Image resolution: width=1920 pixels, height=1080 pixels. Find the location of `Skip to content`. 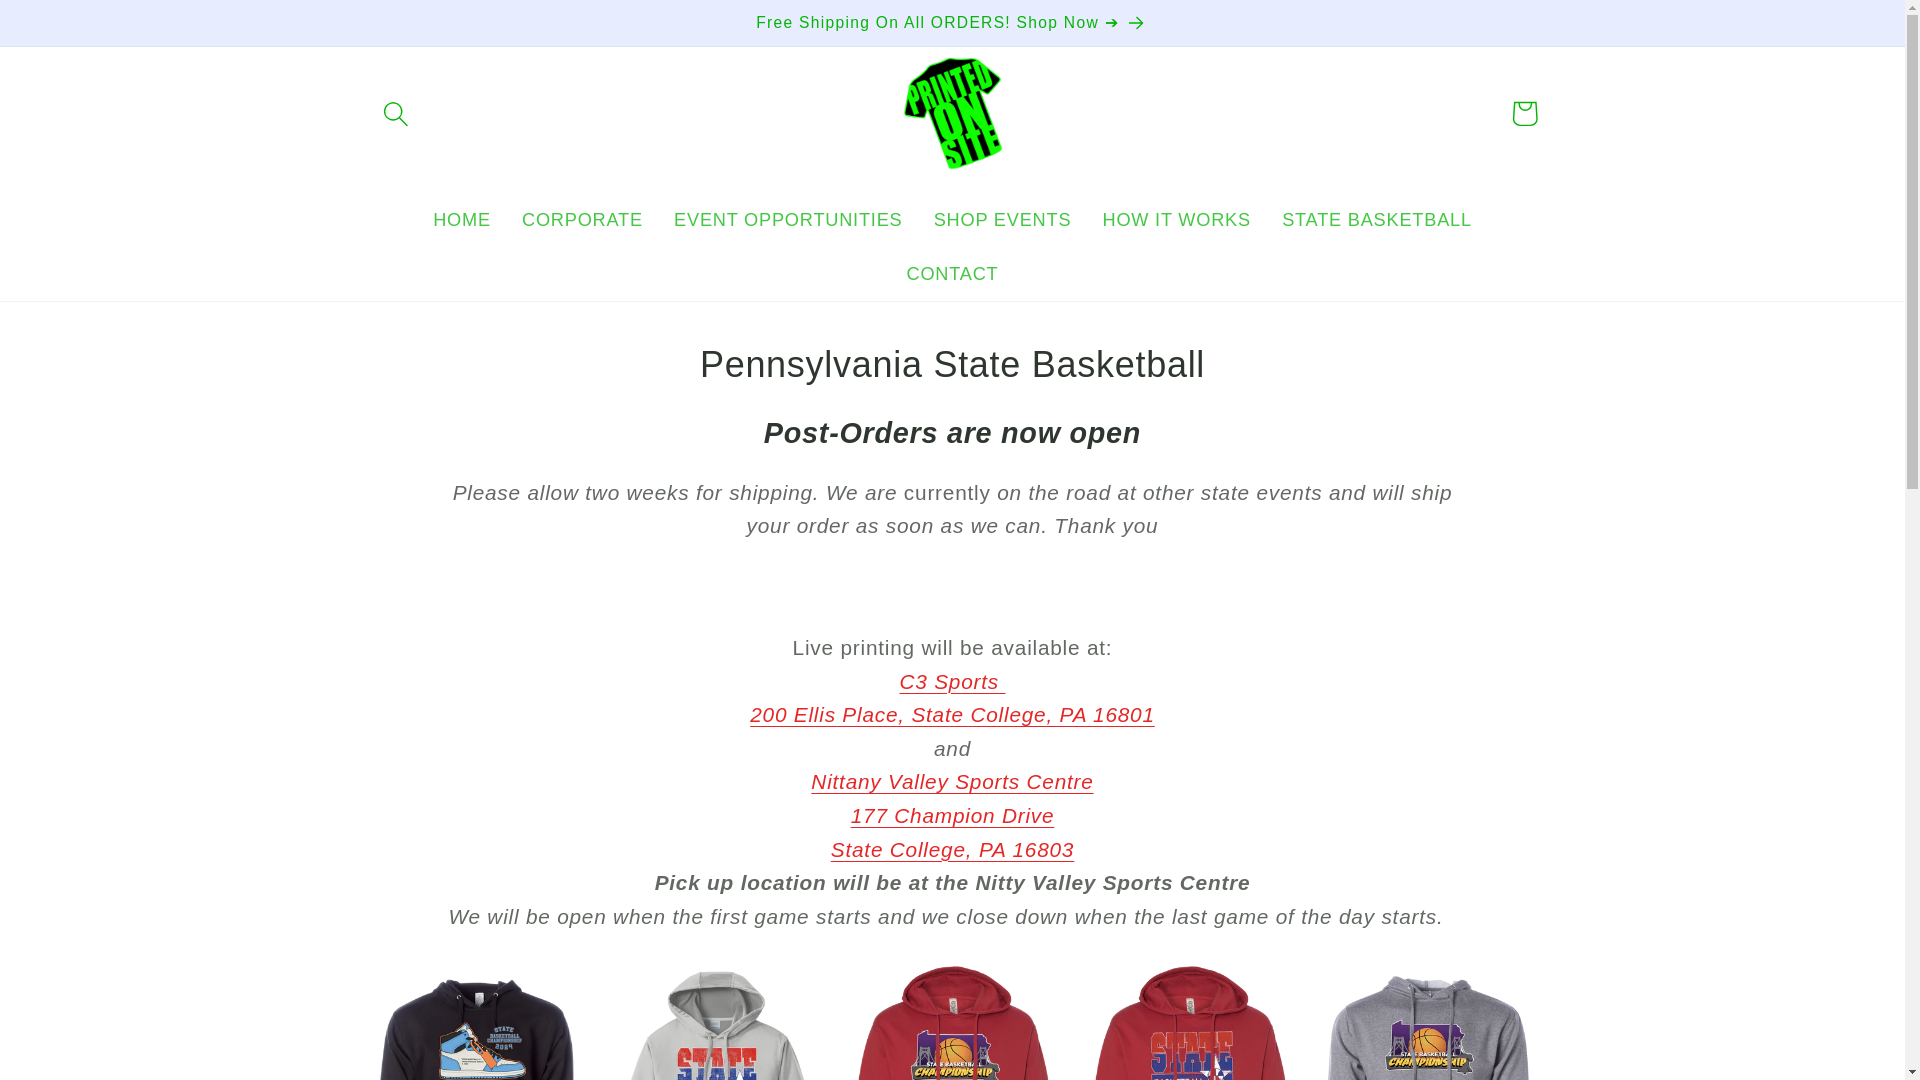

Skip to content is located at coordinates (78, 30).